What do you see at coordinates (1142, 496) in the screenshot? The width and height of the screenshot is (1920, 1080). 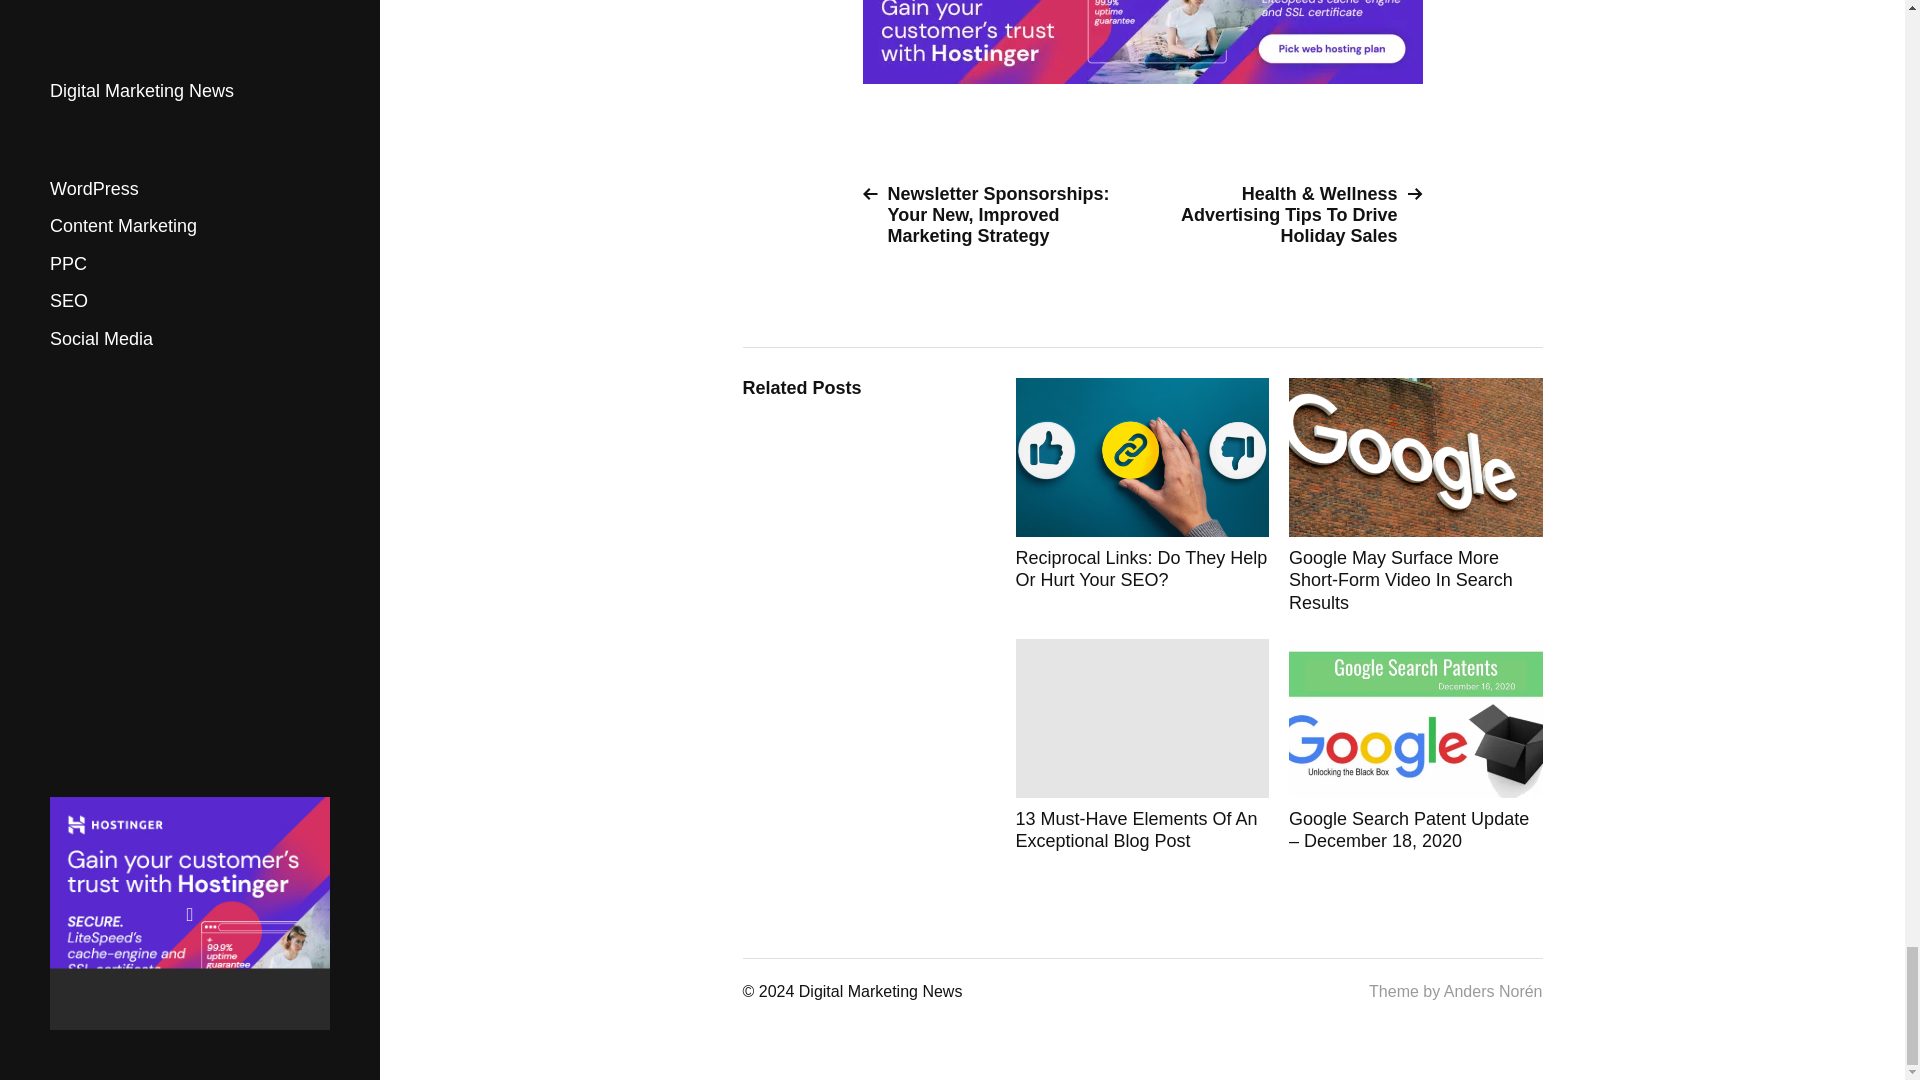 I see `Reciprocal Links: Do They Help Or Hurt Your SEO?` at bounding box center [1142, 496].